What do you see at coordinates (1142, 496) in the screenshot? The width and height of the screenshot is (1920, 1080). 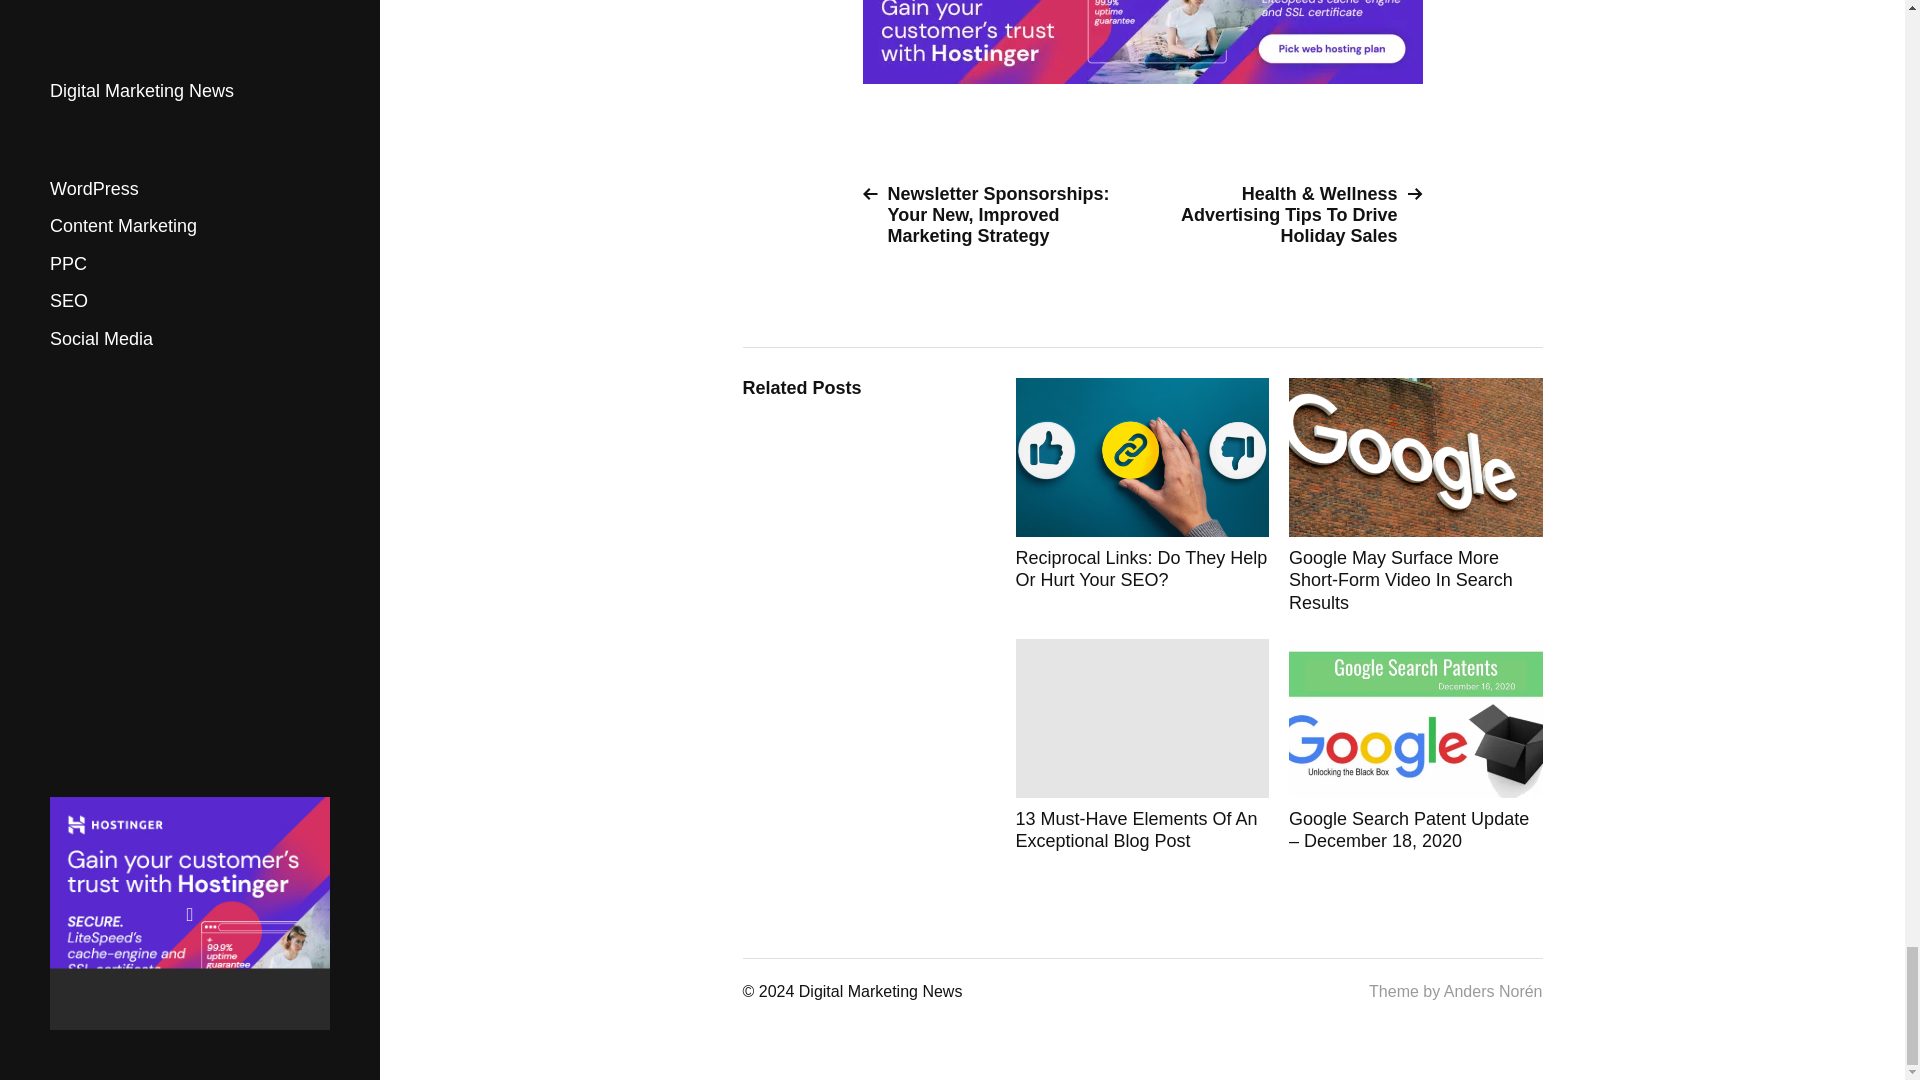 I see `Reciprocal Links: Do They Help Or Hurt Your SEO?` at bounding box center [1142, 496].